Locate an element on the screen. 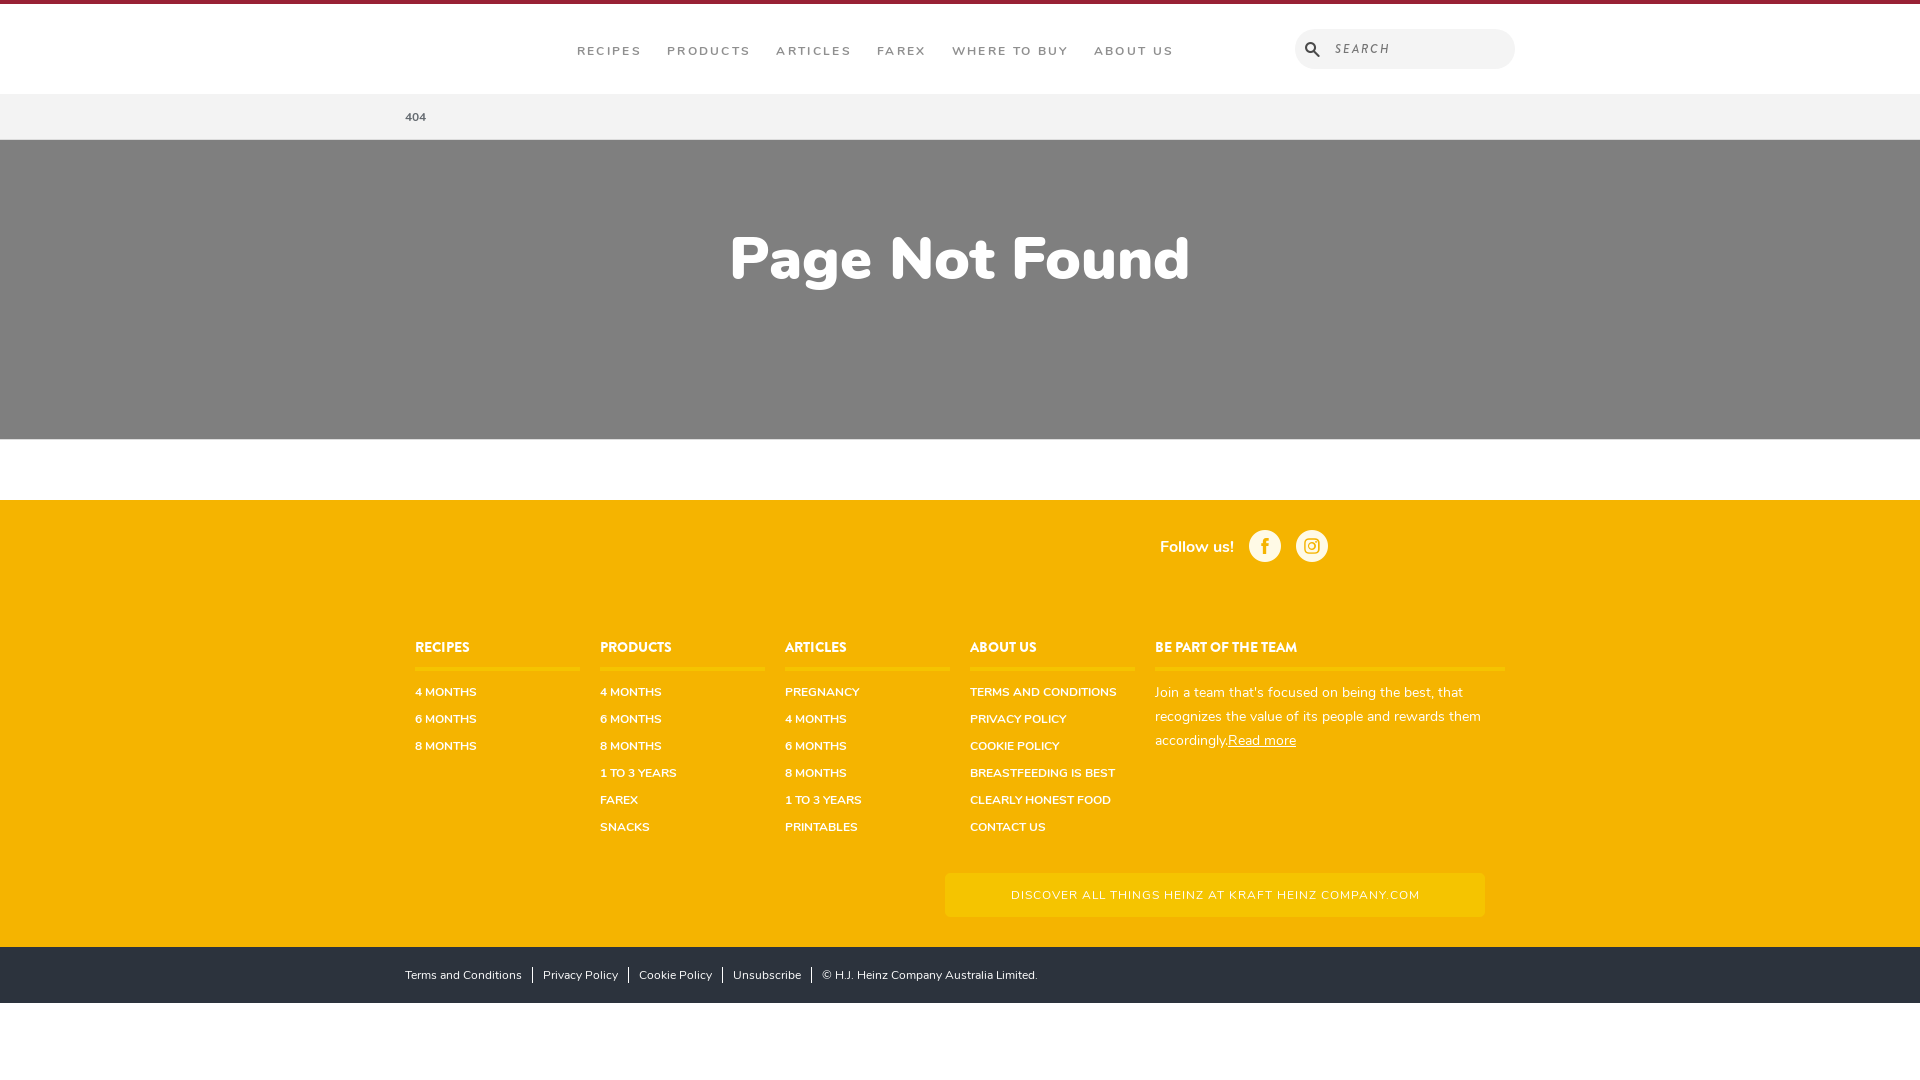 This screenshot has height=1080, width=1920. COOKIE POLICY is located at coordinates (1014, 746).